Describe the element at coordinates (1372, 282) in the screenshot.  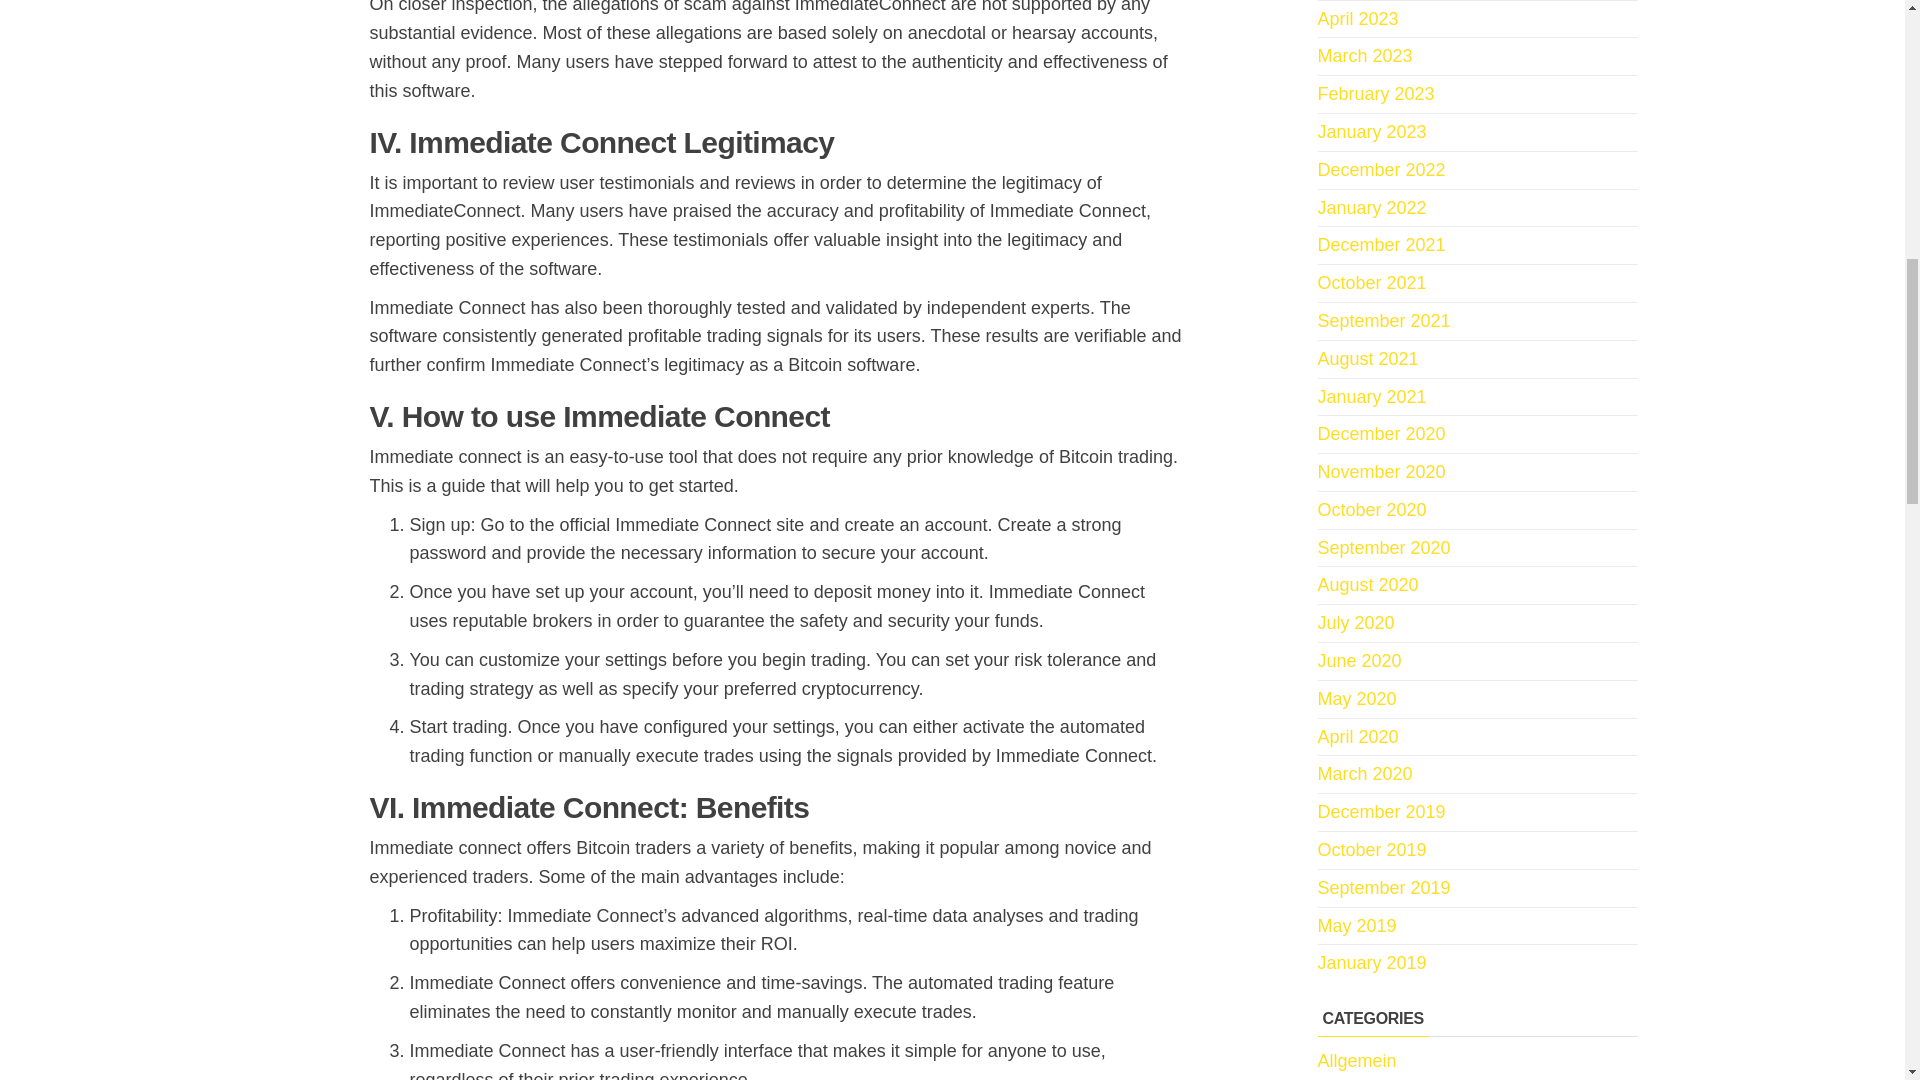
I see `October 2021` at that location.